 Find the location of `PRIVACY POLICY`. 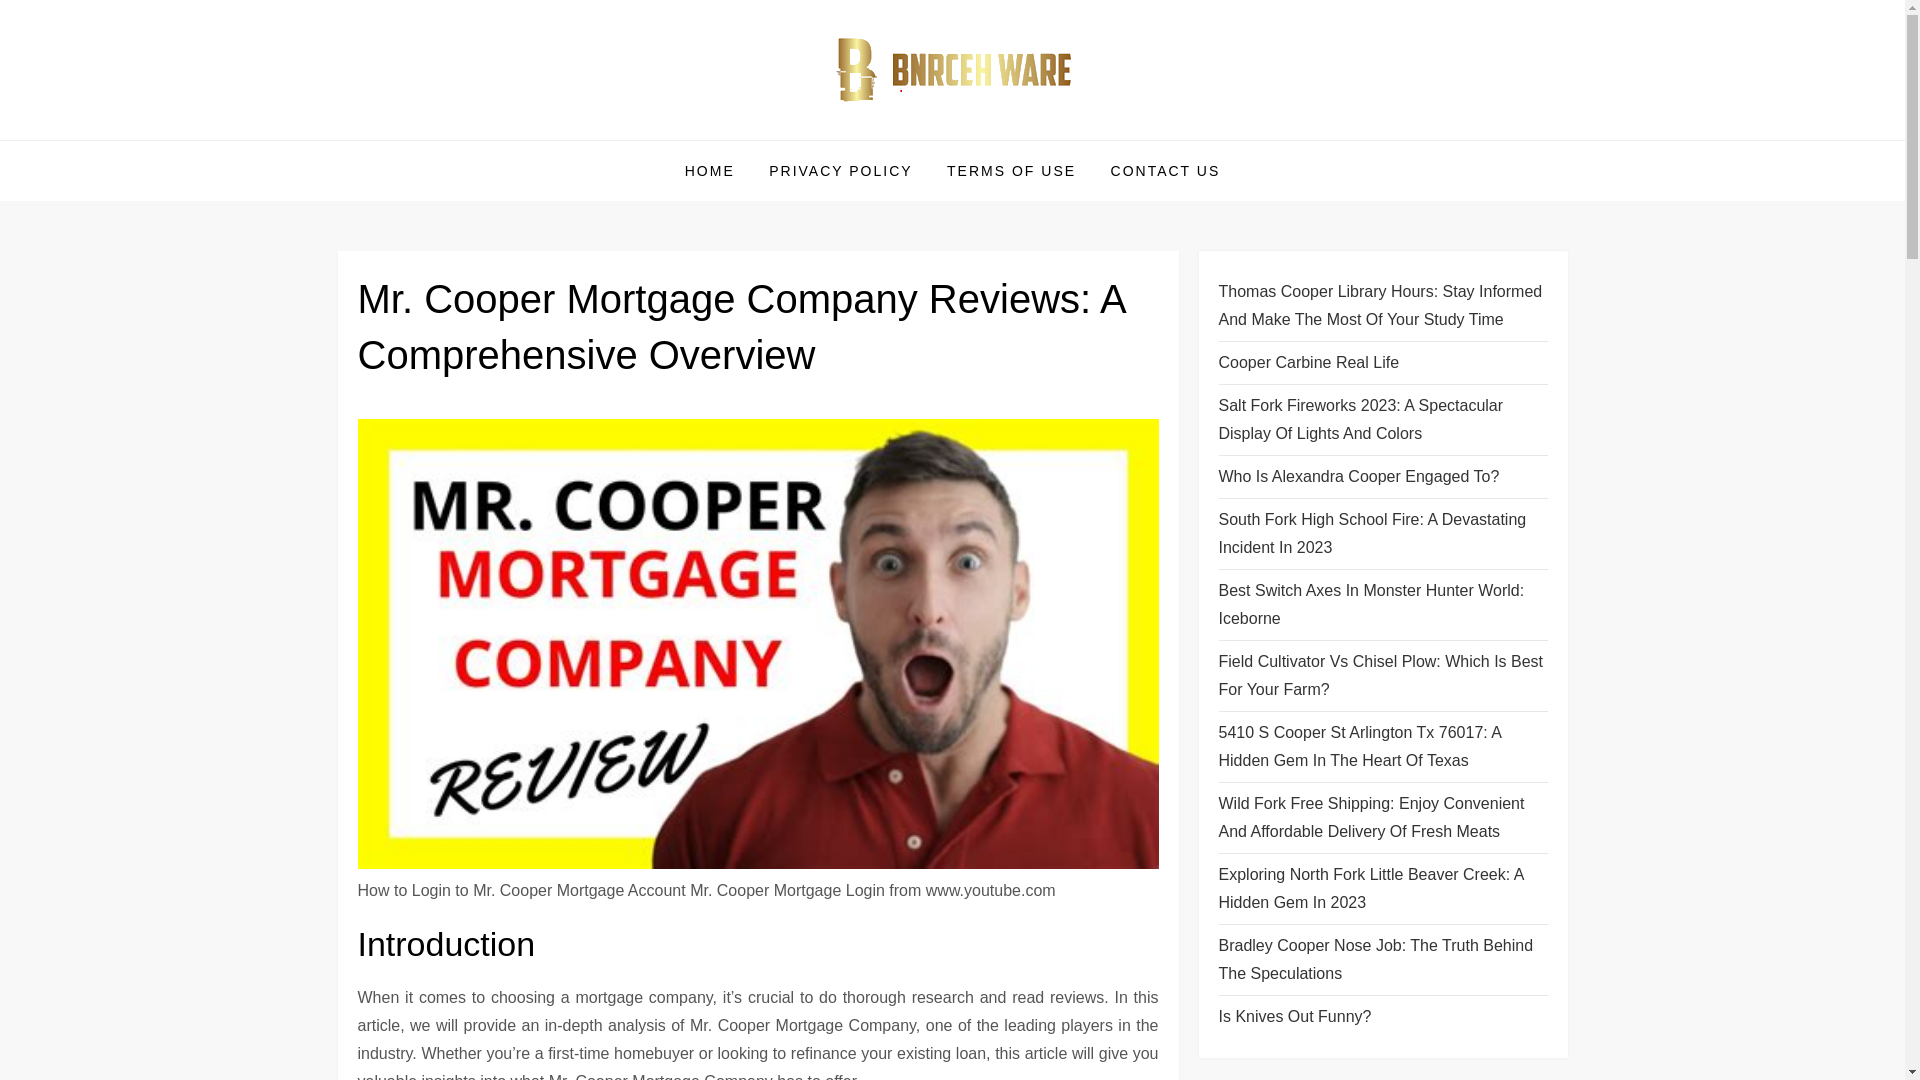

PRIVACY POLICY is located at coordinates (840, 170).